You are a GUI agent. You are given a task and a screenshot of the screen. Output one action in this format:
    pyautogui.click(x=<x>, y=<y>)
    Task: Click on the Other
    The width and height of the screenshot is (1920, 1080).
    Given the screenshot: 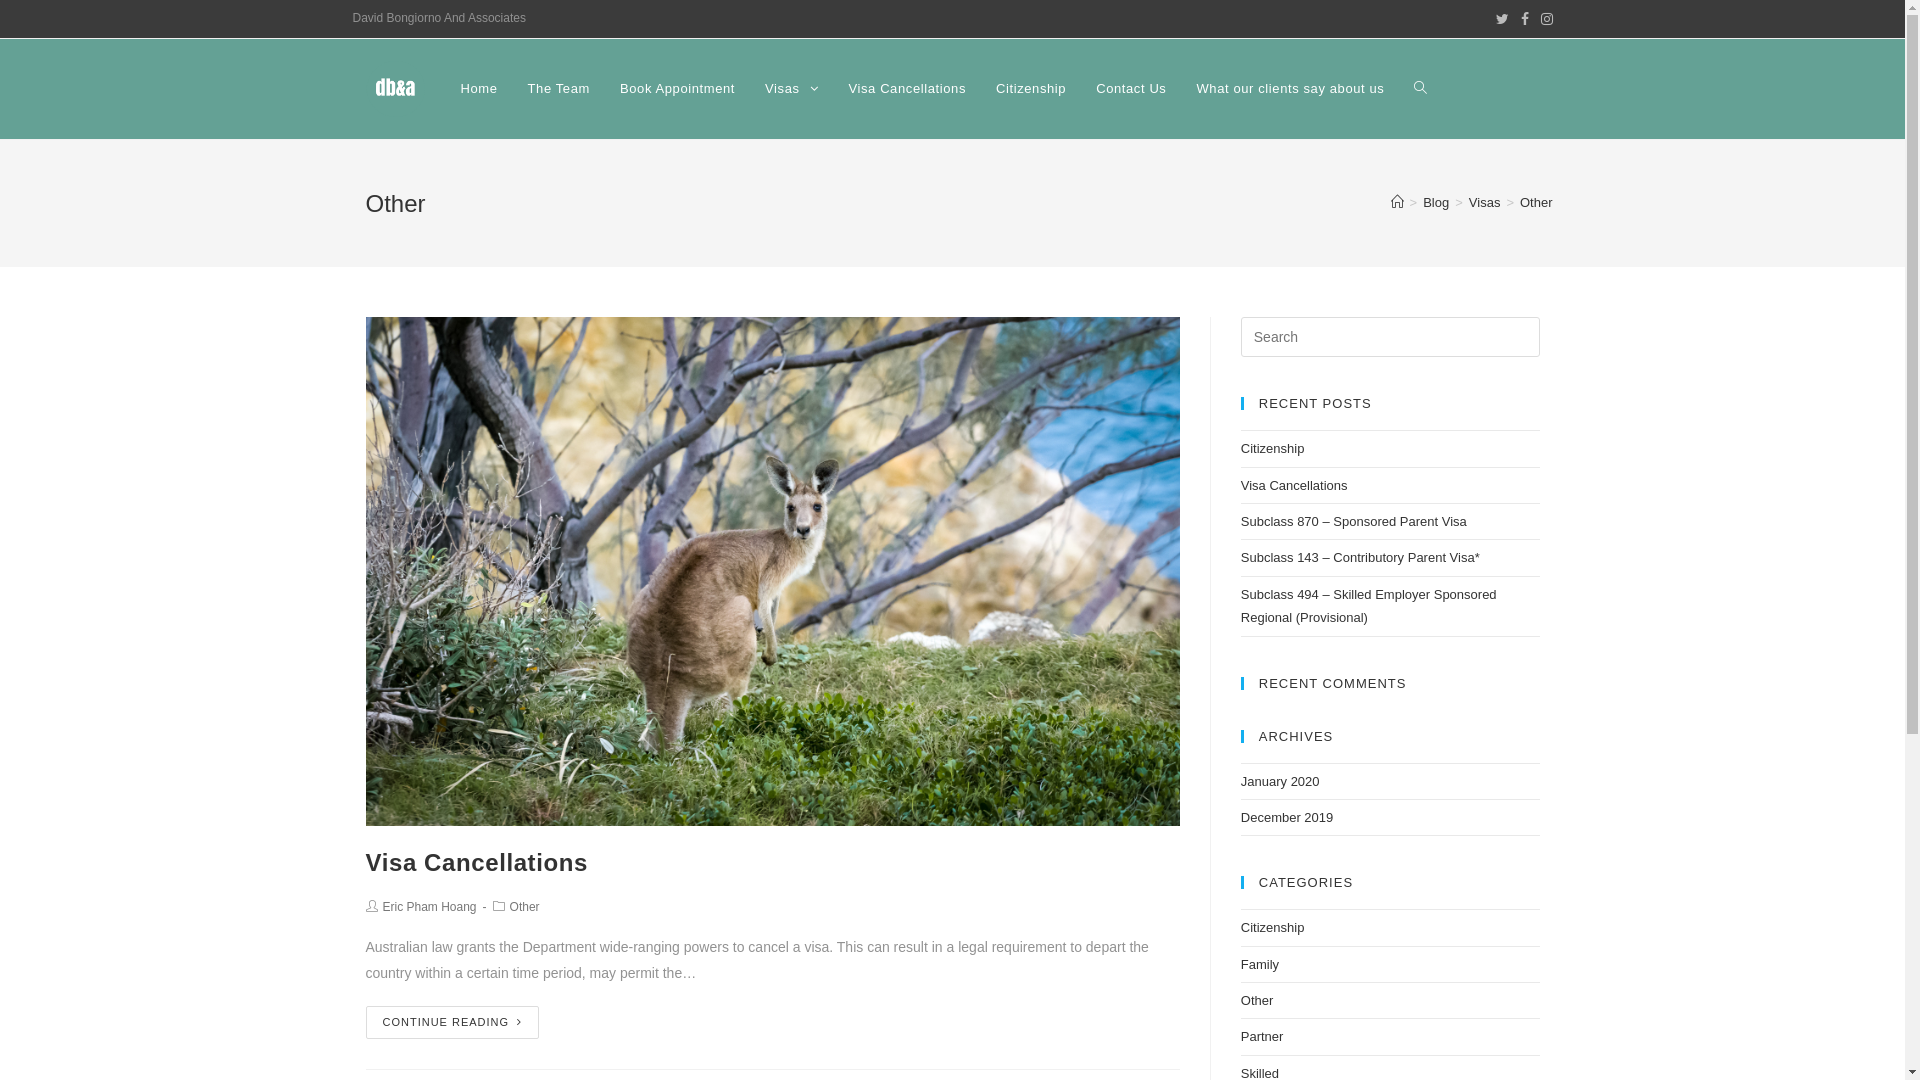 What is the action you would take?
    pyautogui.click(x=1258, y=1000)
    